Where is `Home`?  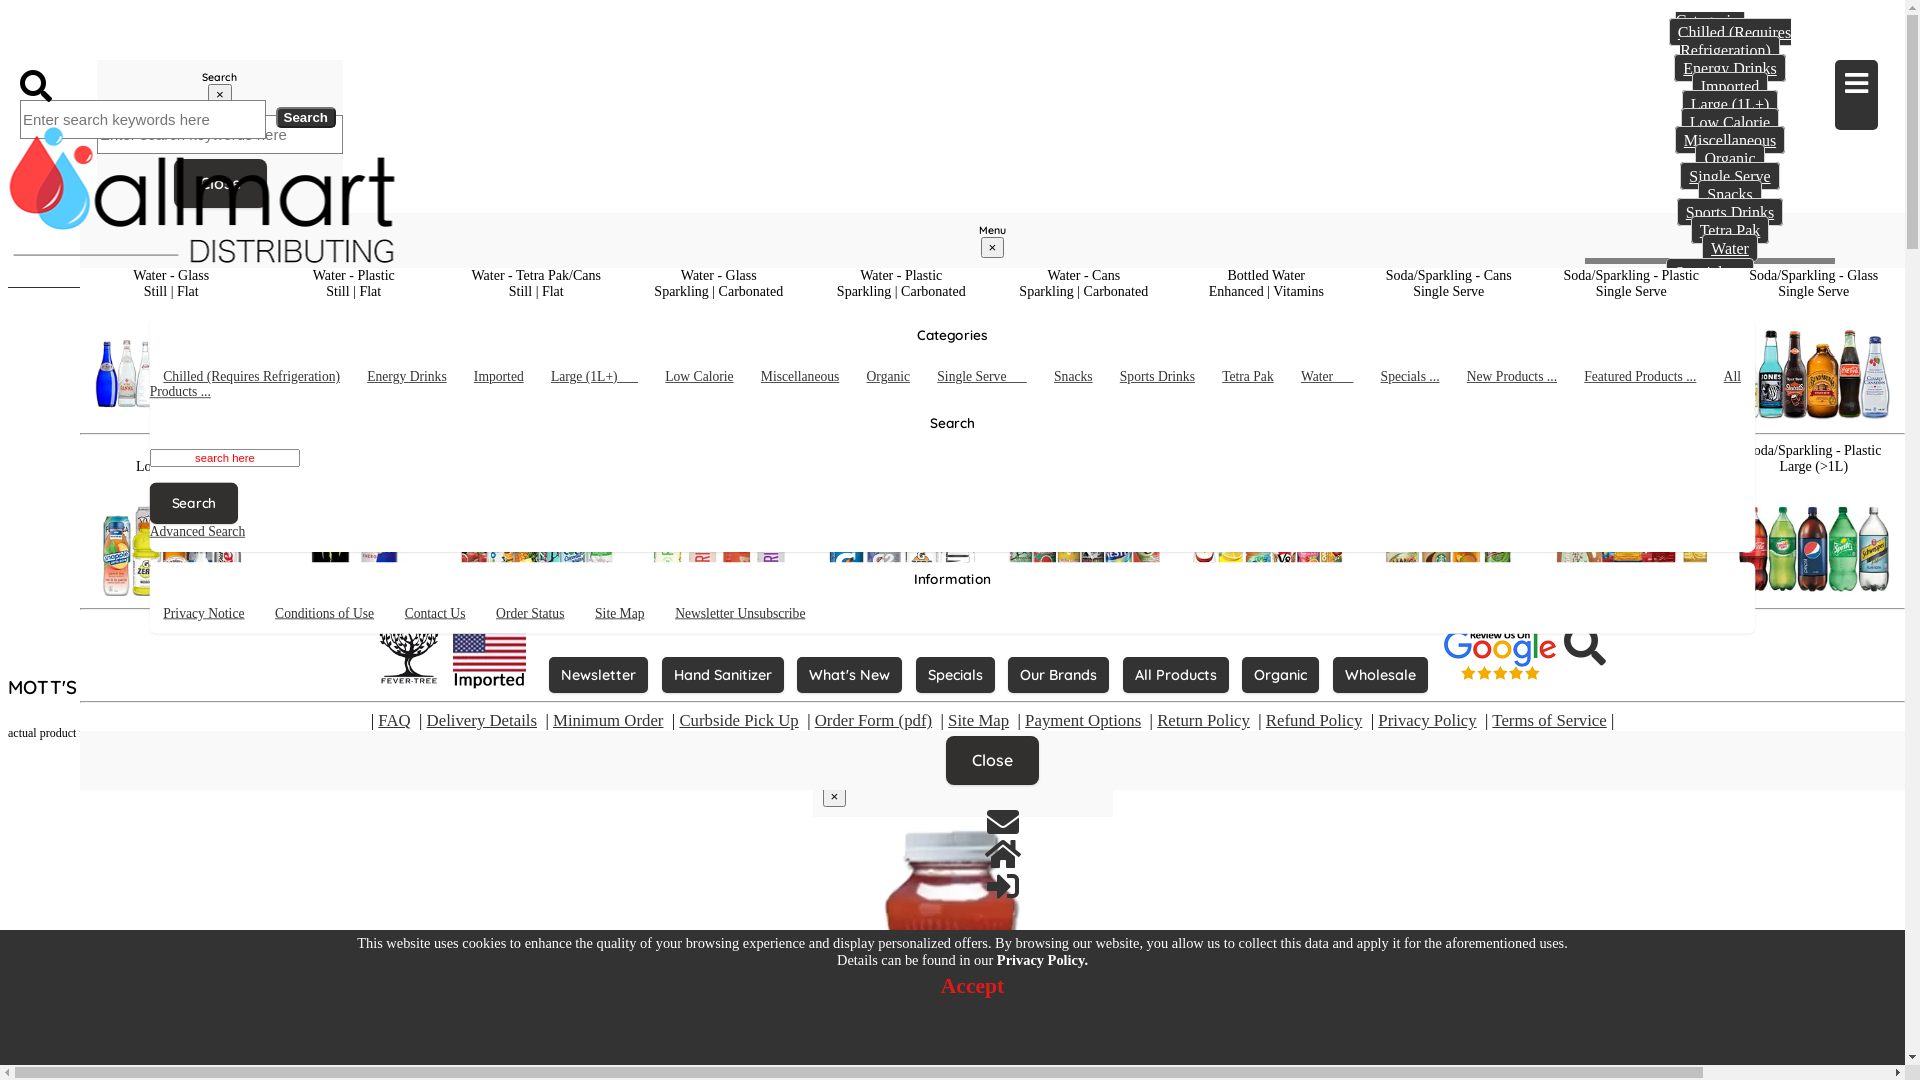
Home is located at coordinates (96, 71).